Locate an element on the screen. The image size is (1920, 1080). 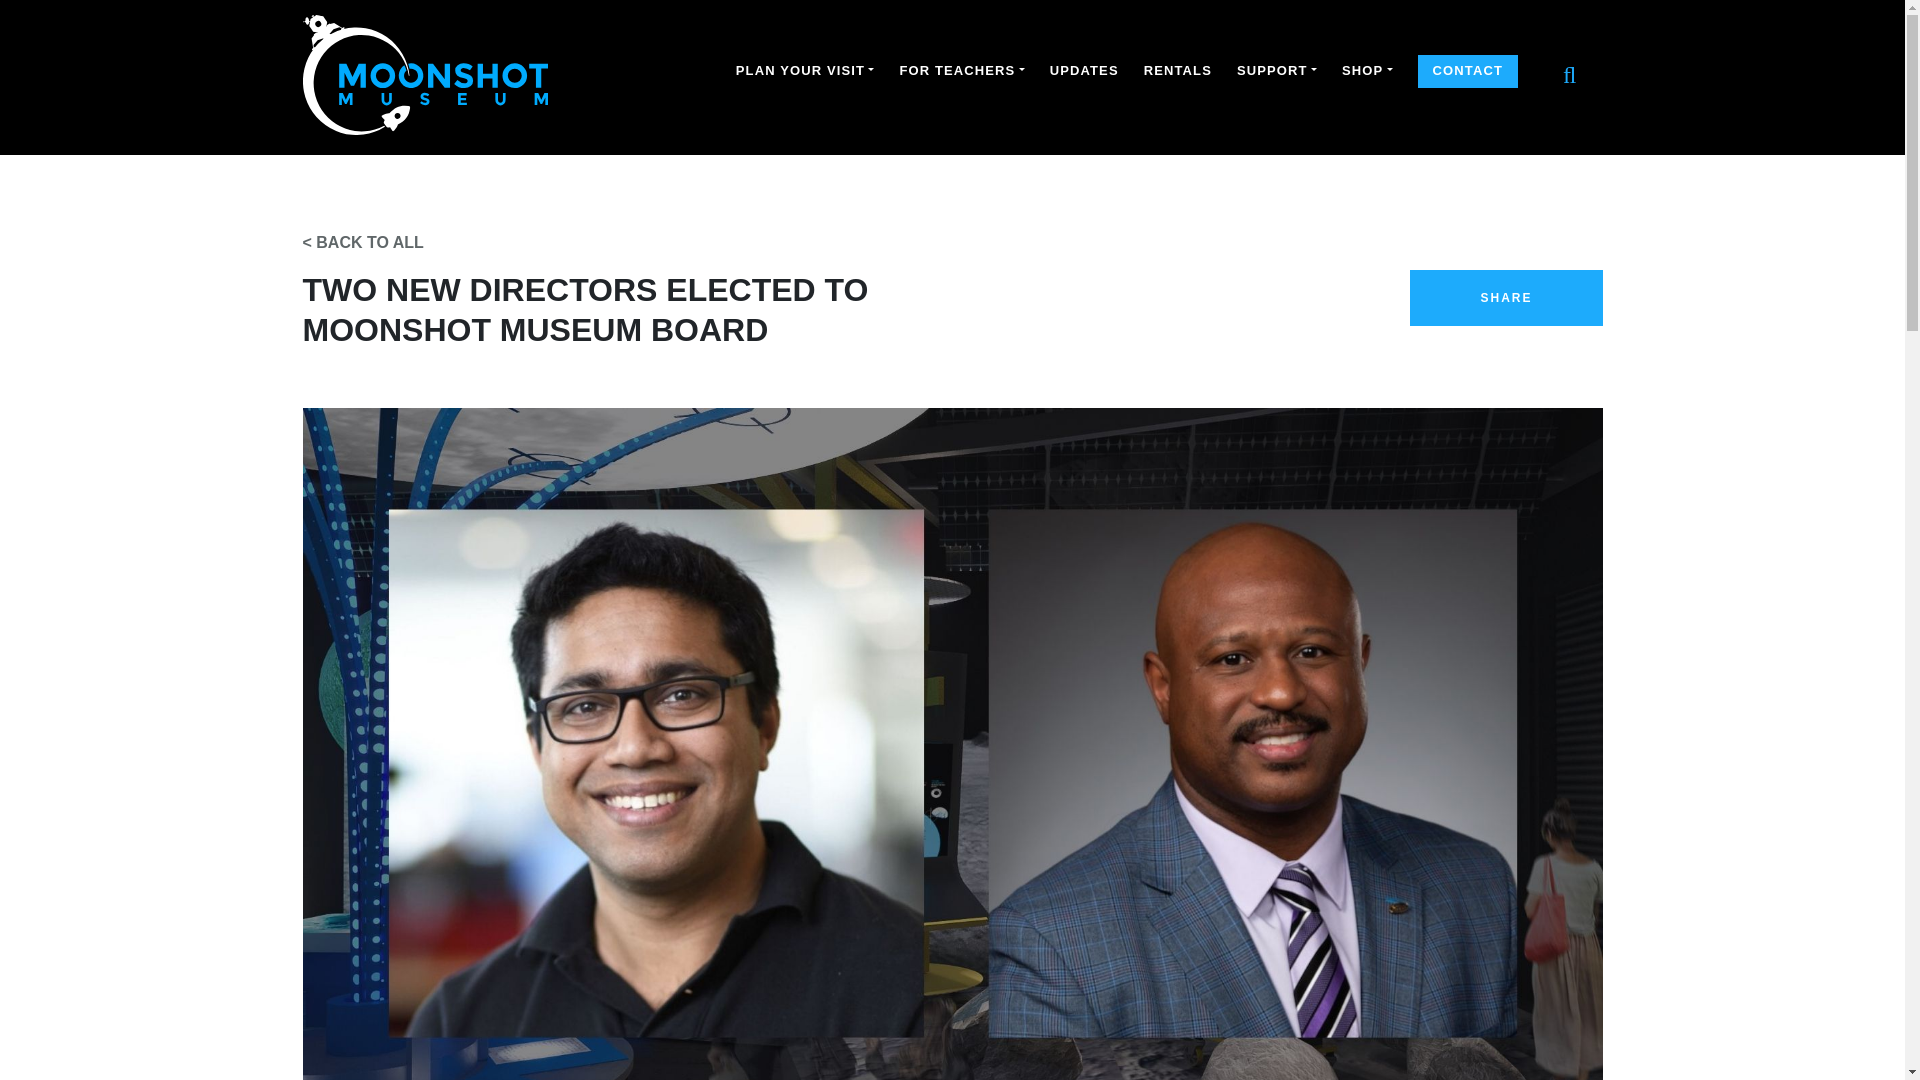
SHOP is located at coordinates (1368, 71).